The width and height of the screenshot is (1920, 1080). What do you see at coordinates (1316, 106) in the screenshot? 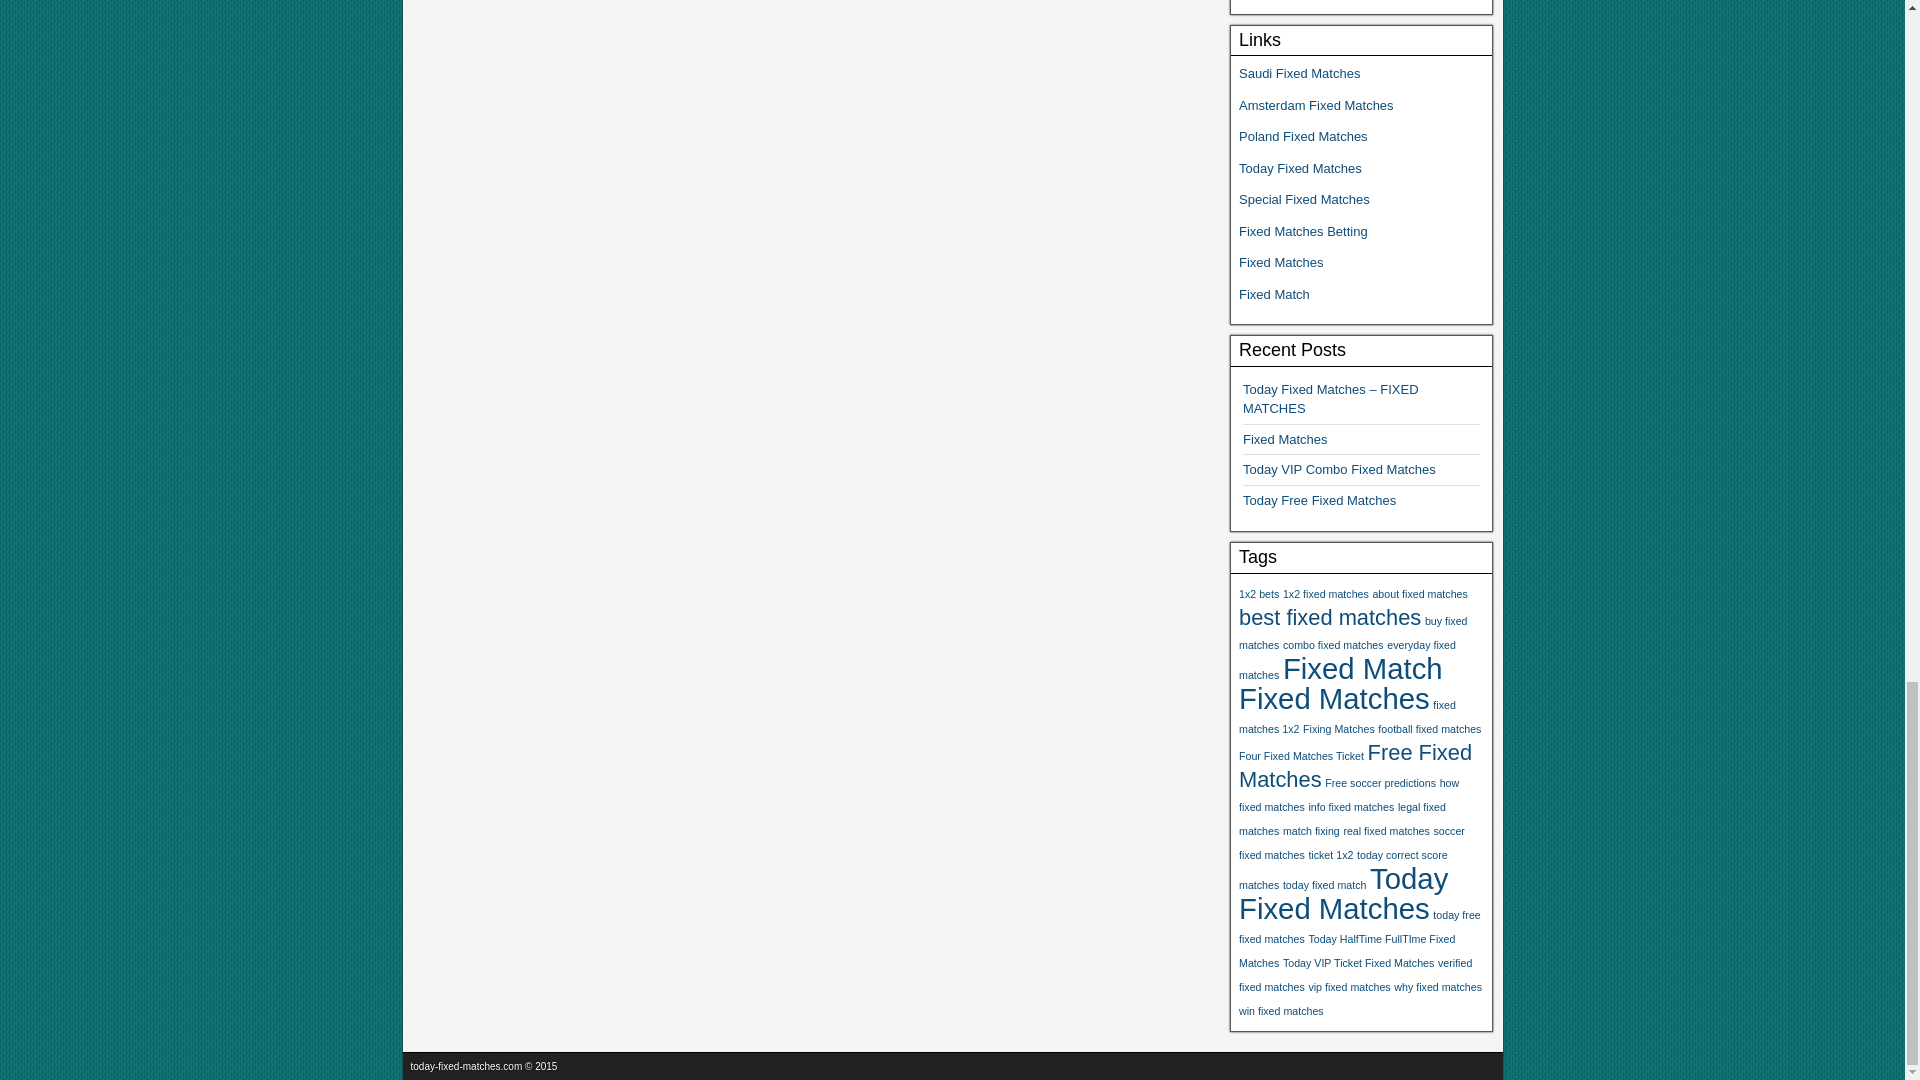
I see `Amsterdam Fixed Matches` at bounding box center [1316, 106].